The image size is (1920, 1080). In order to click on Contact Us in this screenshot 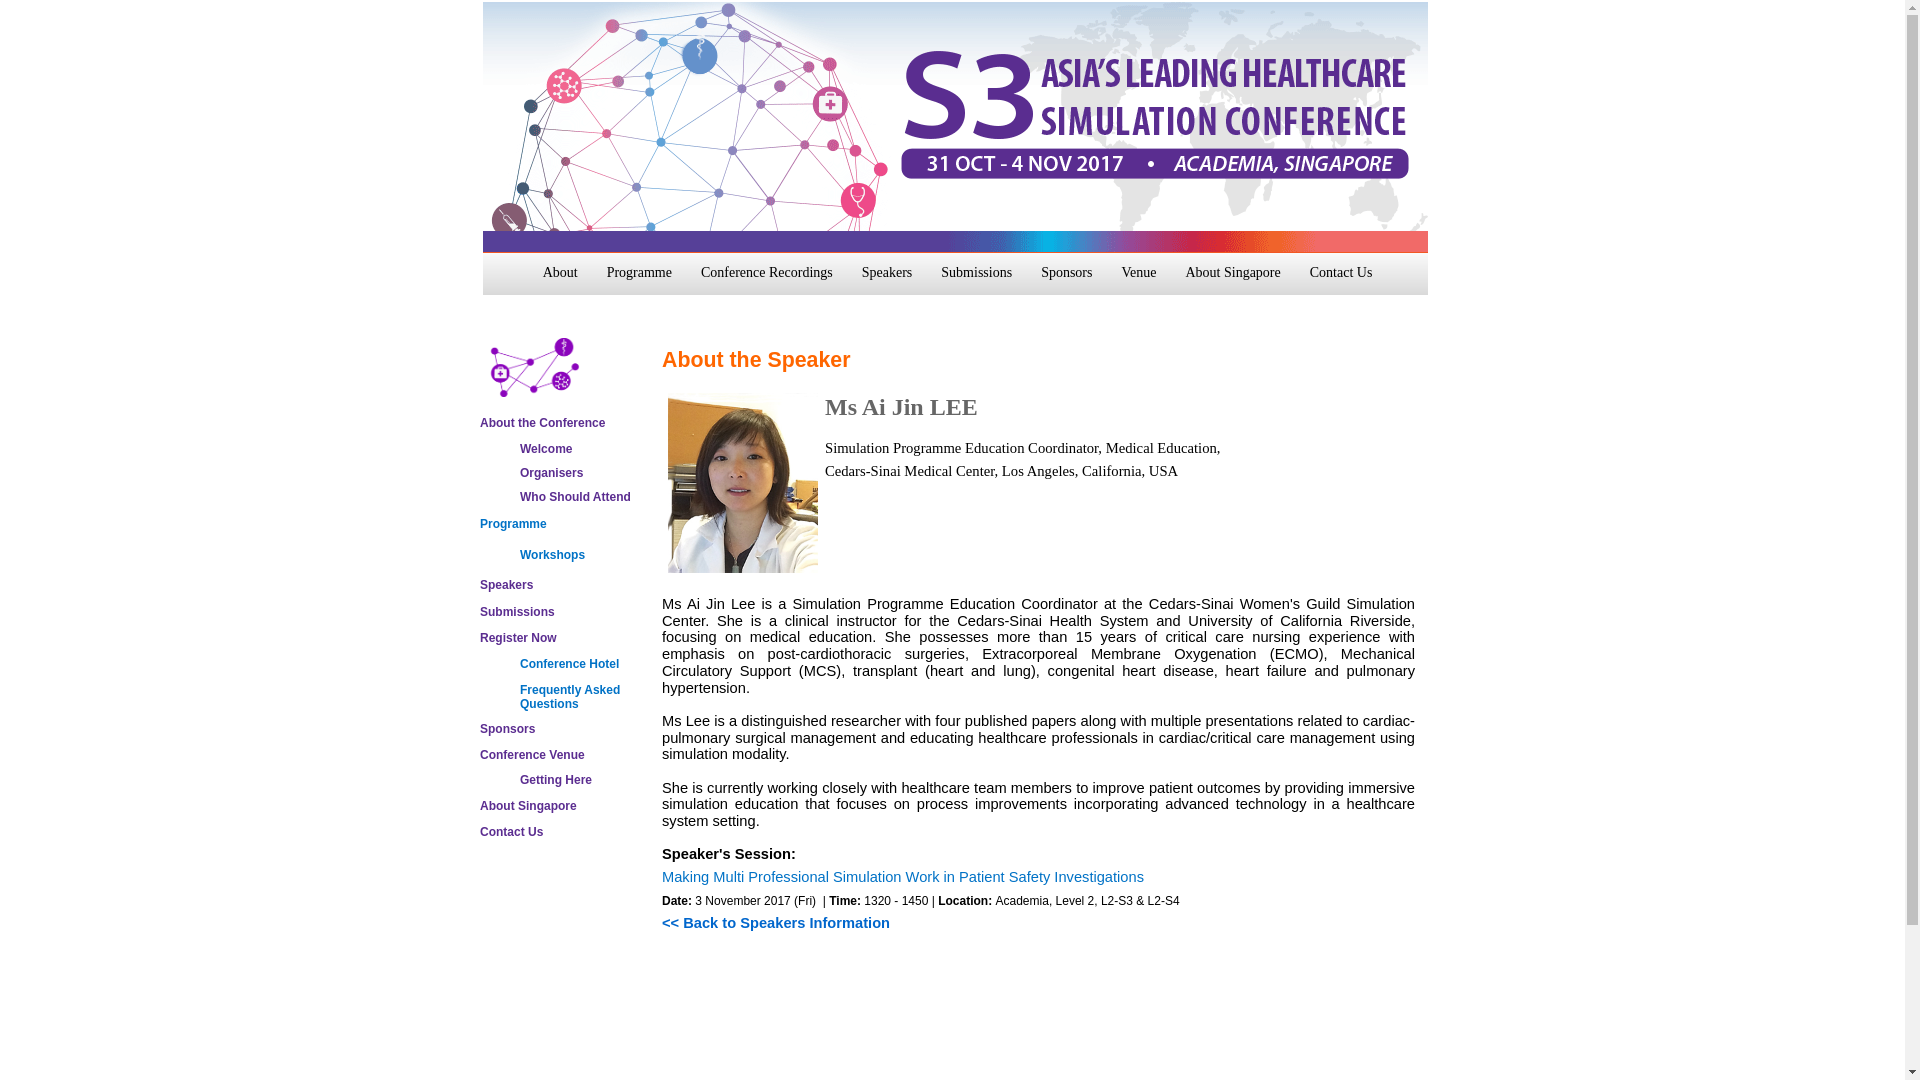, I will do `click(512, 832)`.